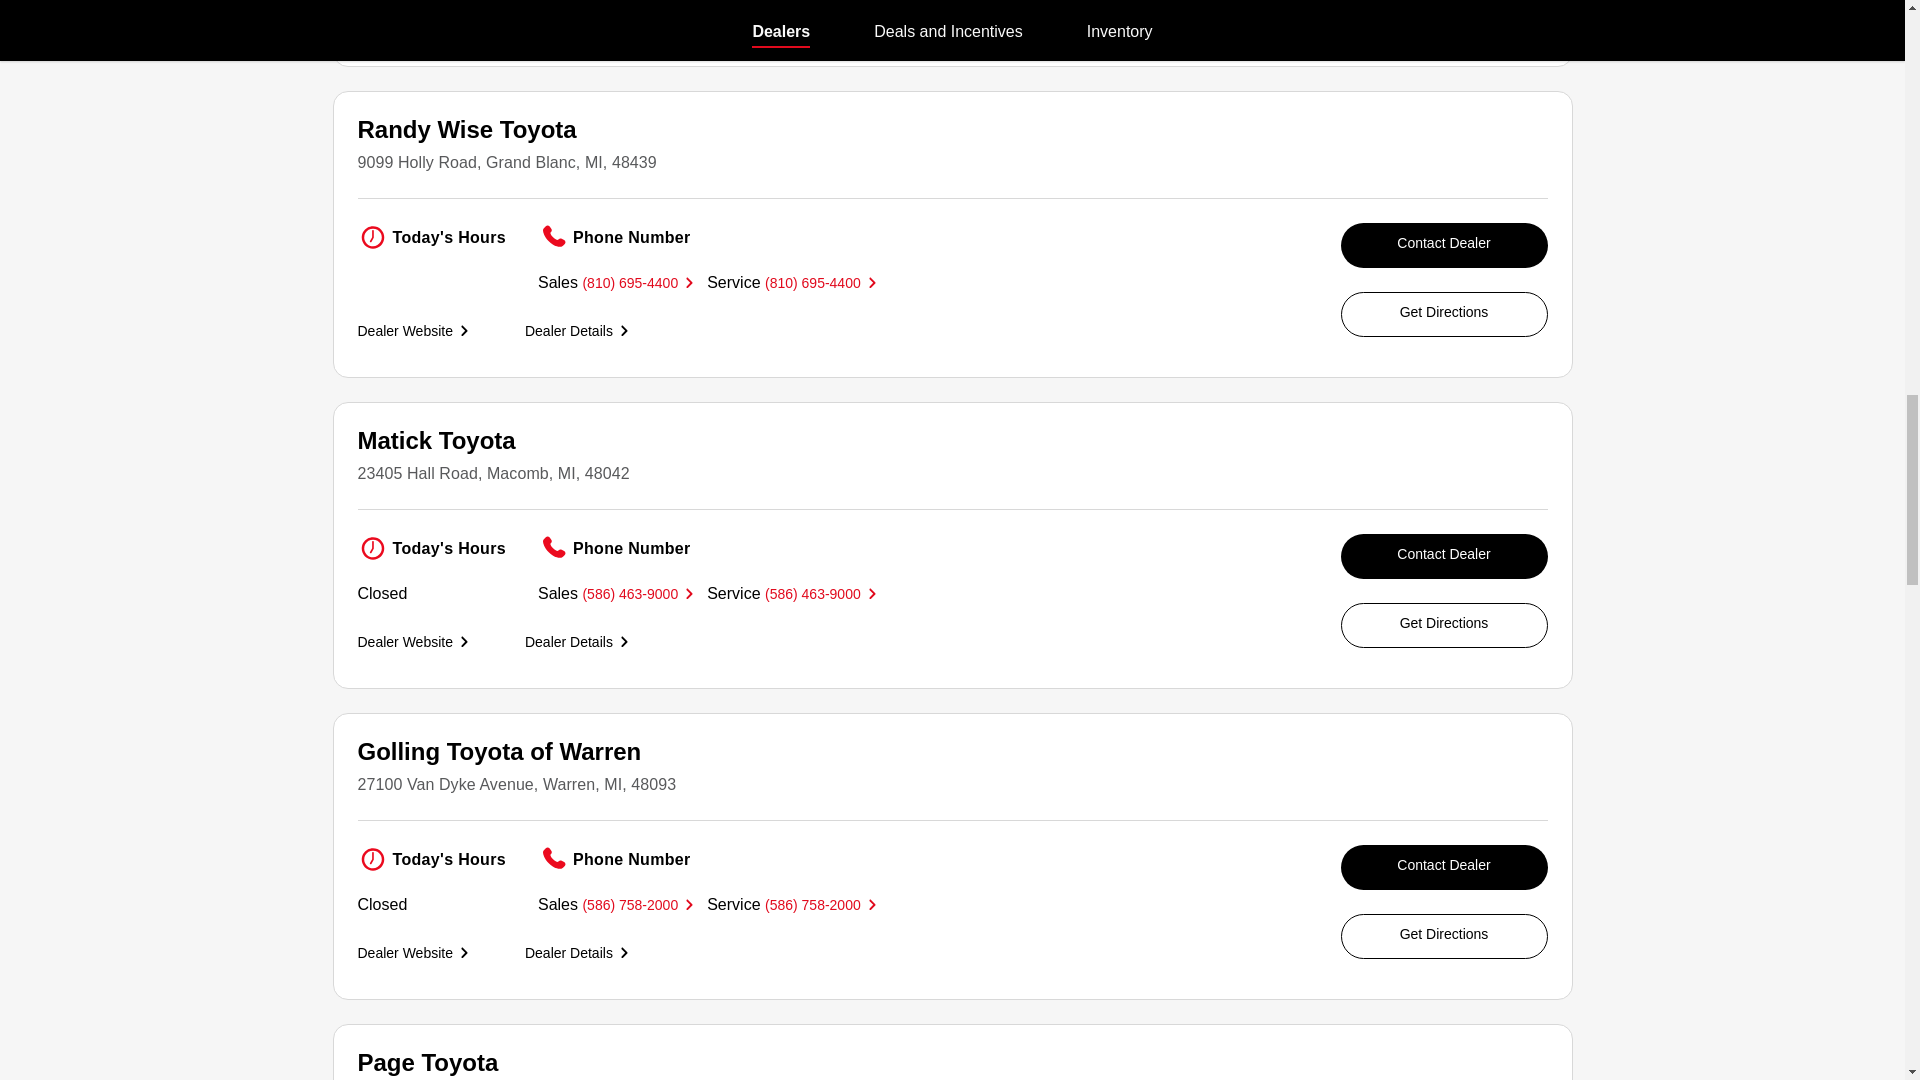  I want to click on Contact Dealer, so click(1444, 556).